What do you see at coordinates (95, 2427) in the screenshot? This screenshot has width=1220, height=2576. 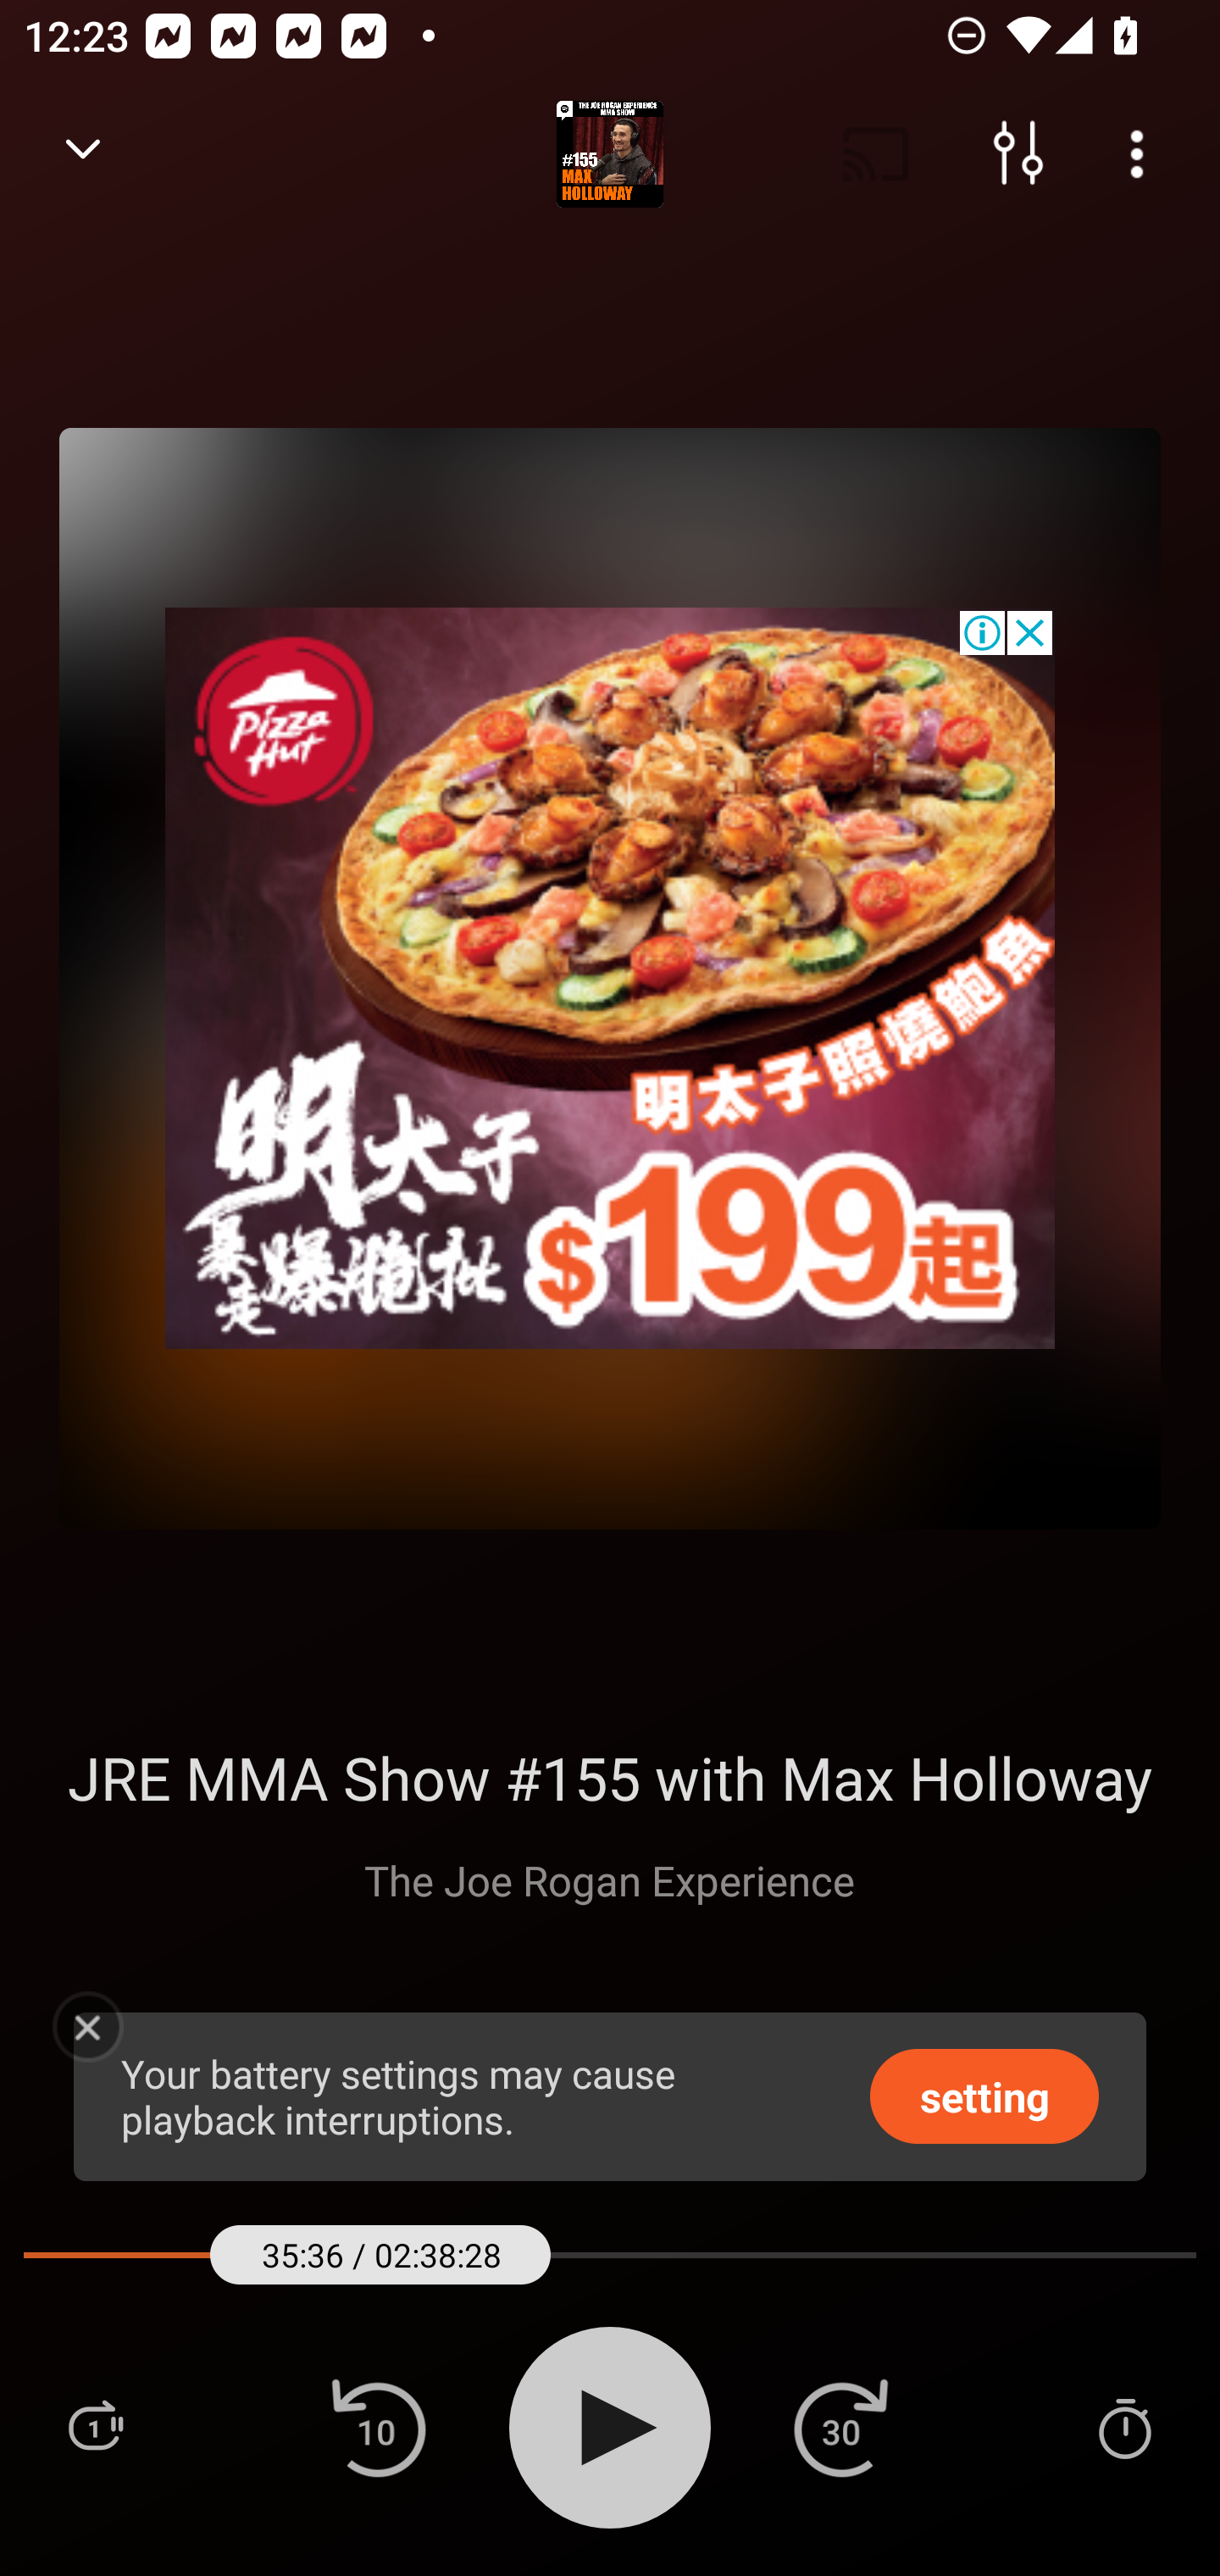 I see ` Playlist` at bounding box center [95, 2427].